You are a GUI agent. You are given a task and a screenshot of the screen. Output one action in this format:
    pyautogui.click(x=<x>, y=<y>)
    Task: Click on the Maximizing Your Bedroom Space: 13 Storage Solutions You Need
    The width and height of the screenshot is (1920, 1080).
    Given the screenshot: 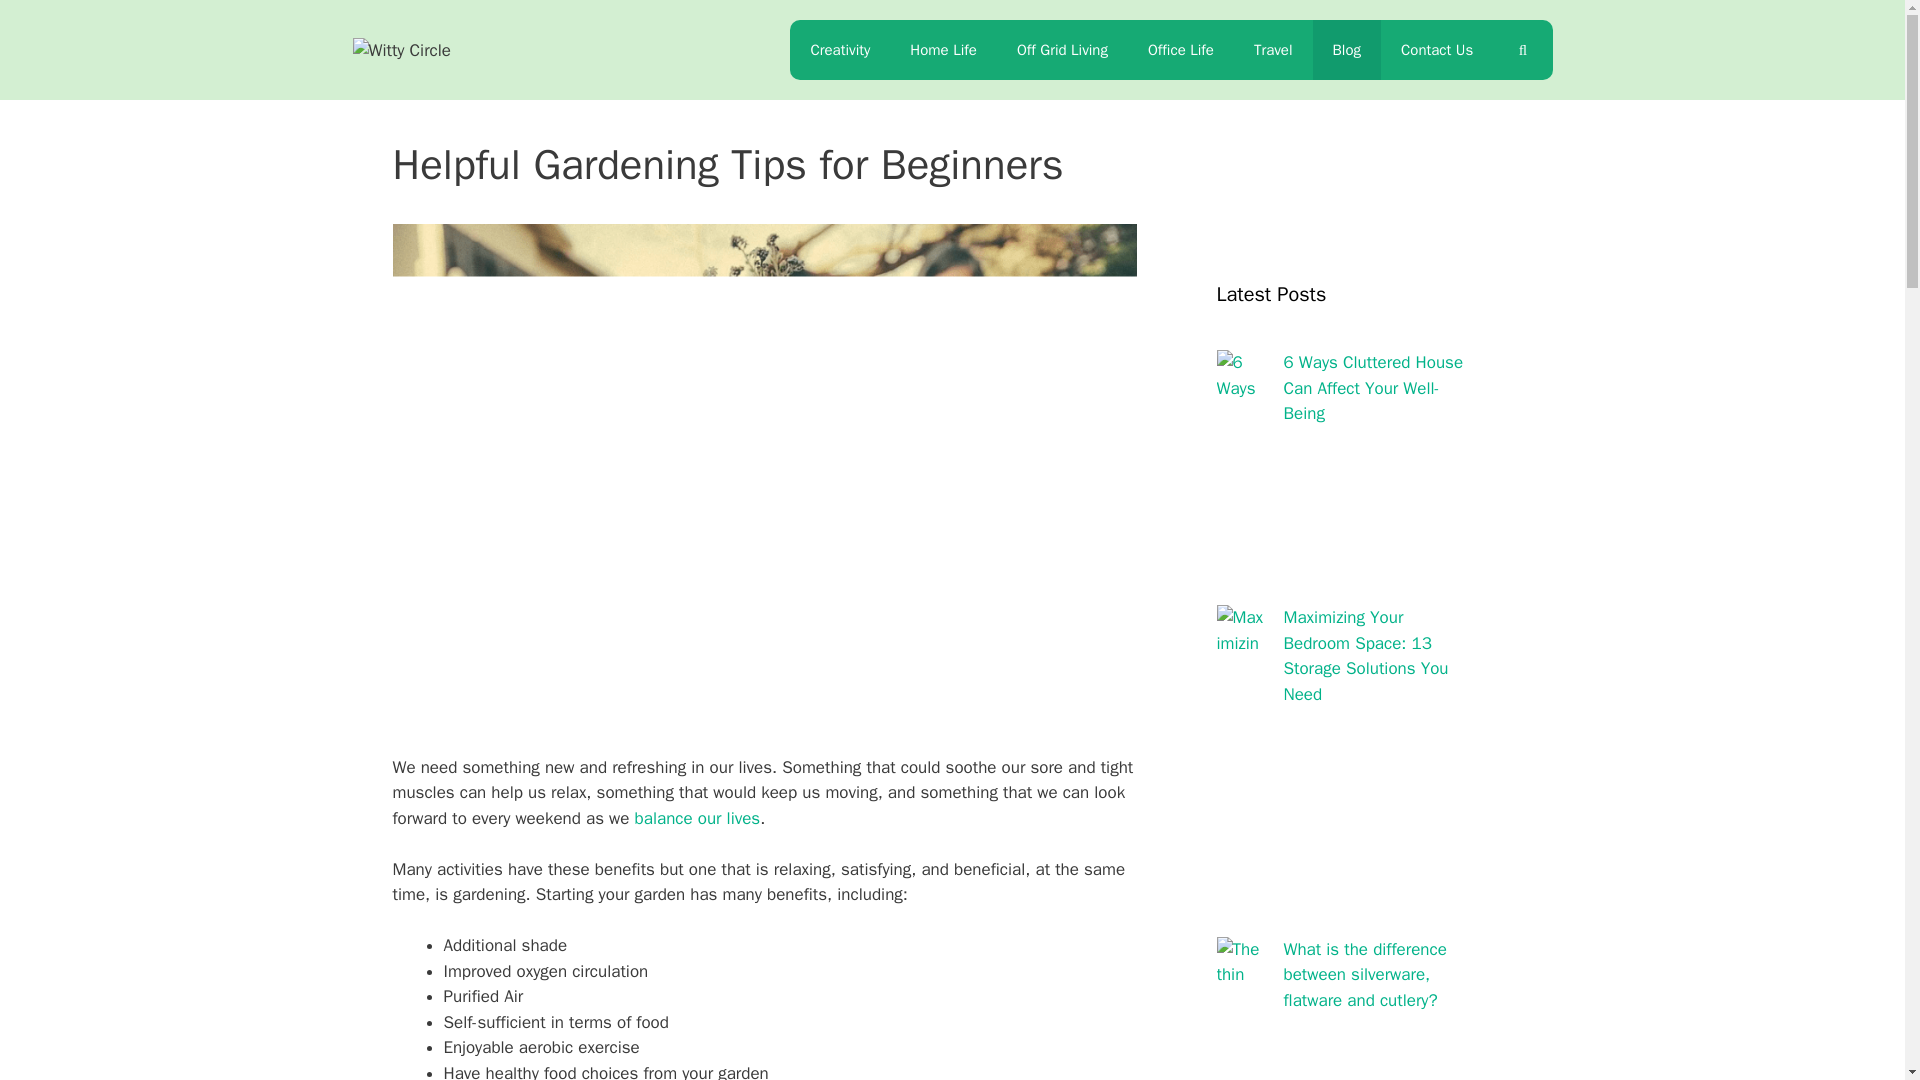 What is the action you would take?
    pyautogui.click(x=1366, y=656)
    